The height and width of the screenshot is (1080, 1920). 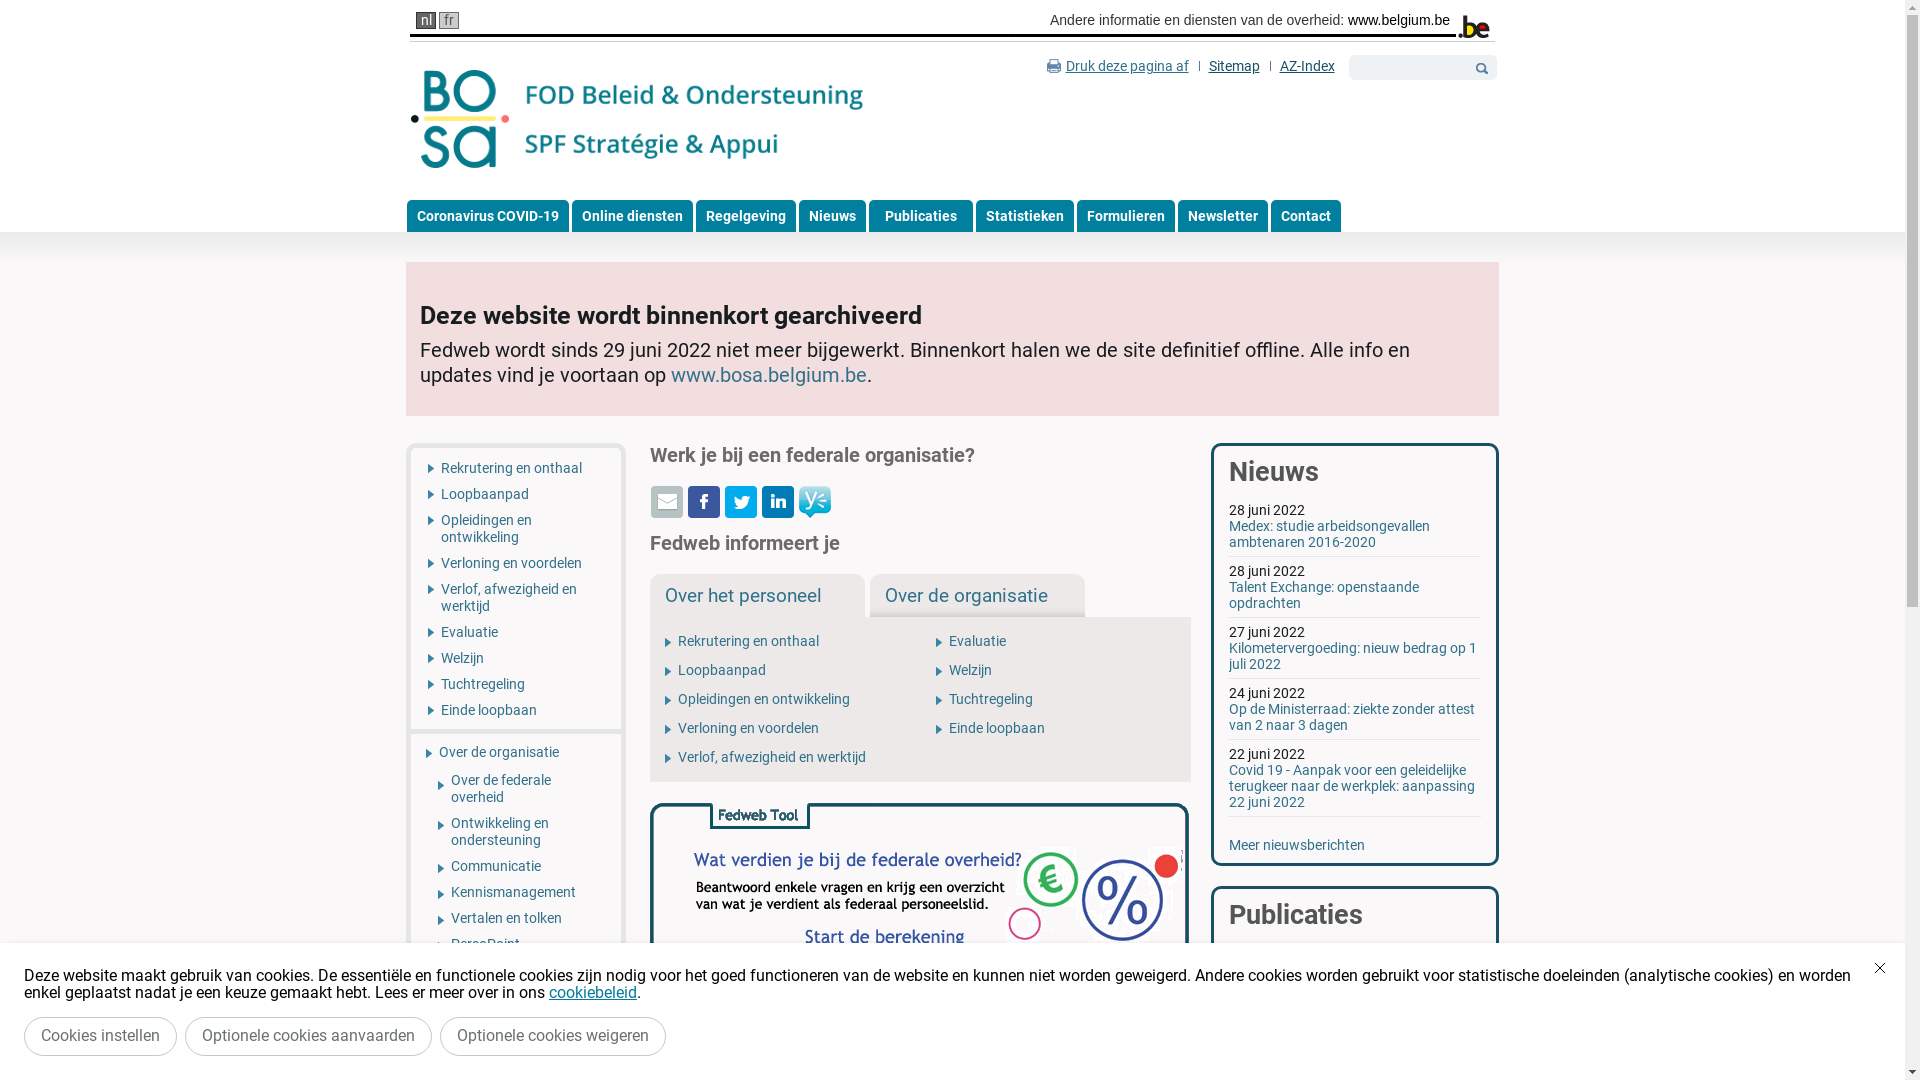 What do you see at coordinates (1305, 216) in the screenshot?
I see `Contact` at bounding box center [1305, 216].